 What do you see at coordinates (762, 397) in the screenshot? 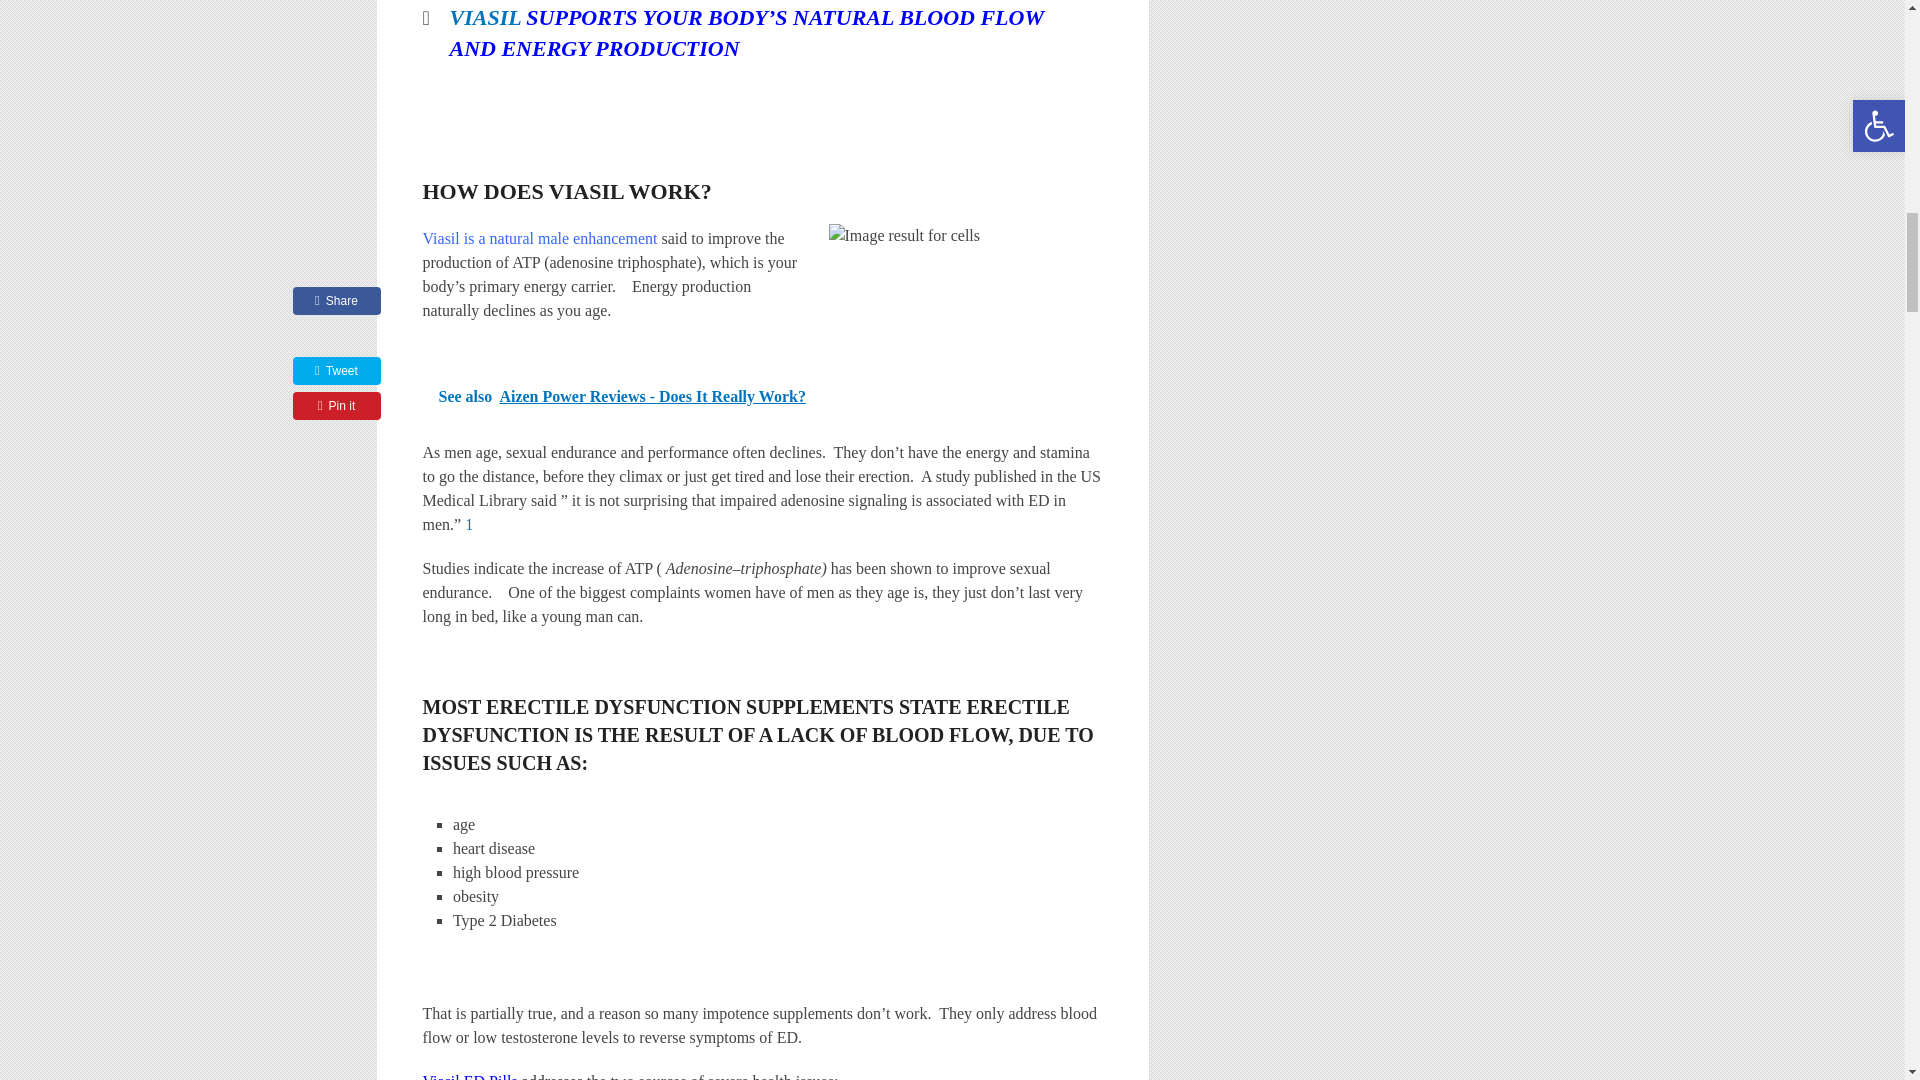
I see `See also  Aizen Power Reviews - Does It Really Work?` at bounding box center [762, 397].